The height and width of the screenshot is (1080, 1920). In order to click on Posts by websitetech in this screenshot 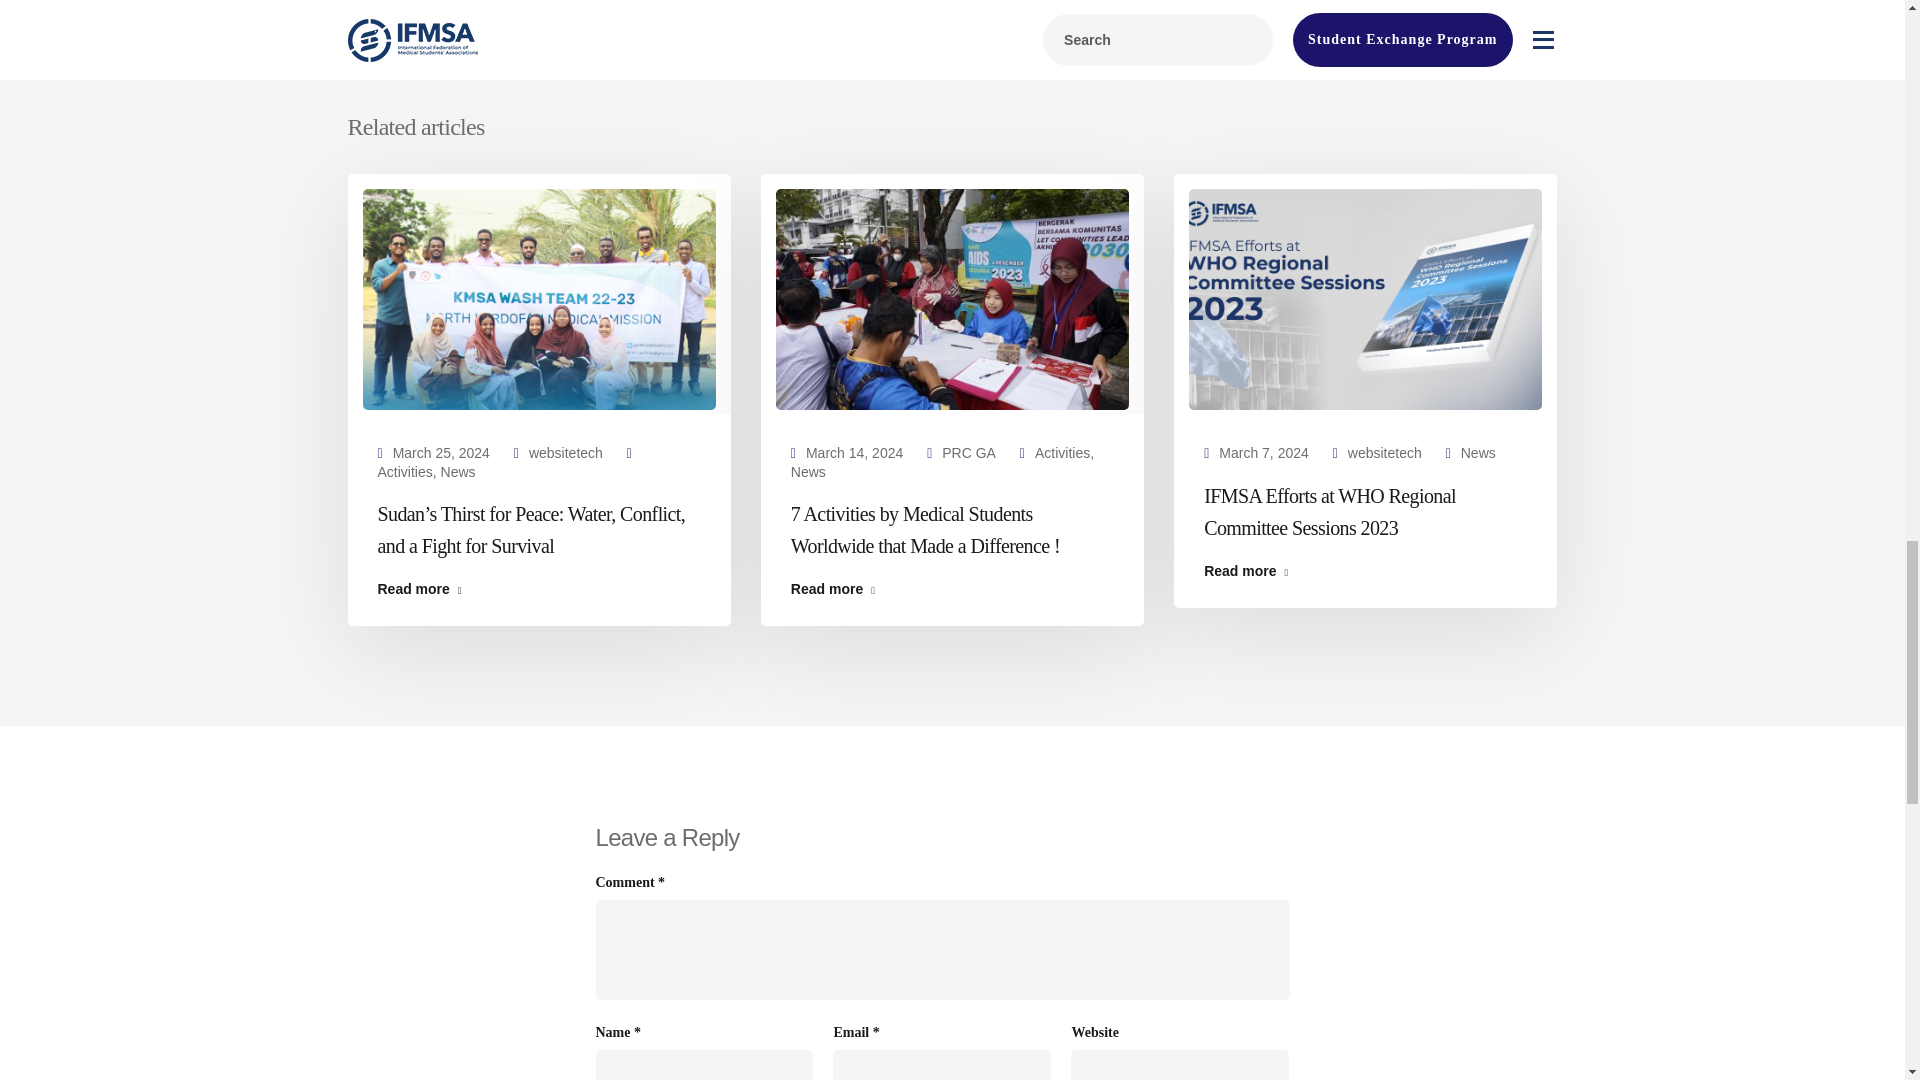, I will do `click(566, 452)`.